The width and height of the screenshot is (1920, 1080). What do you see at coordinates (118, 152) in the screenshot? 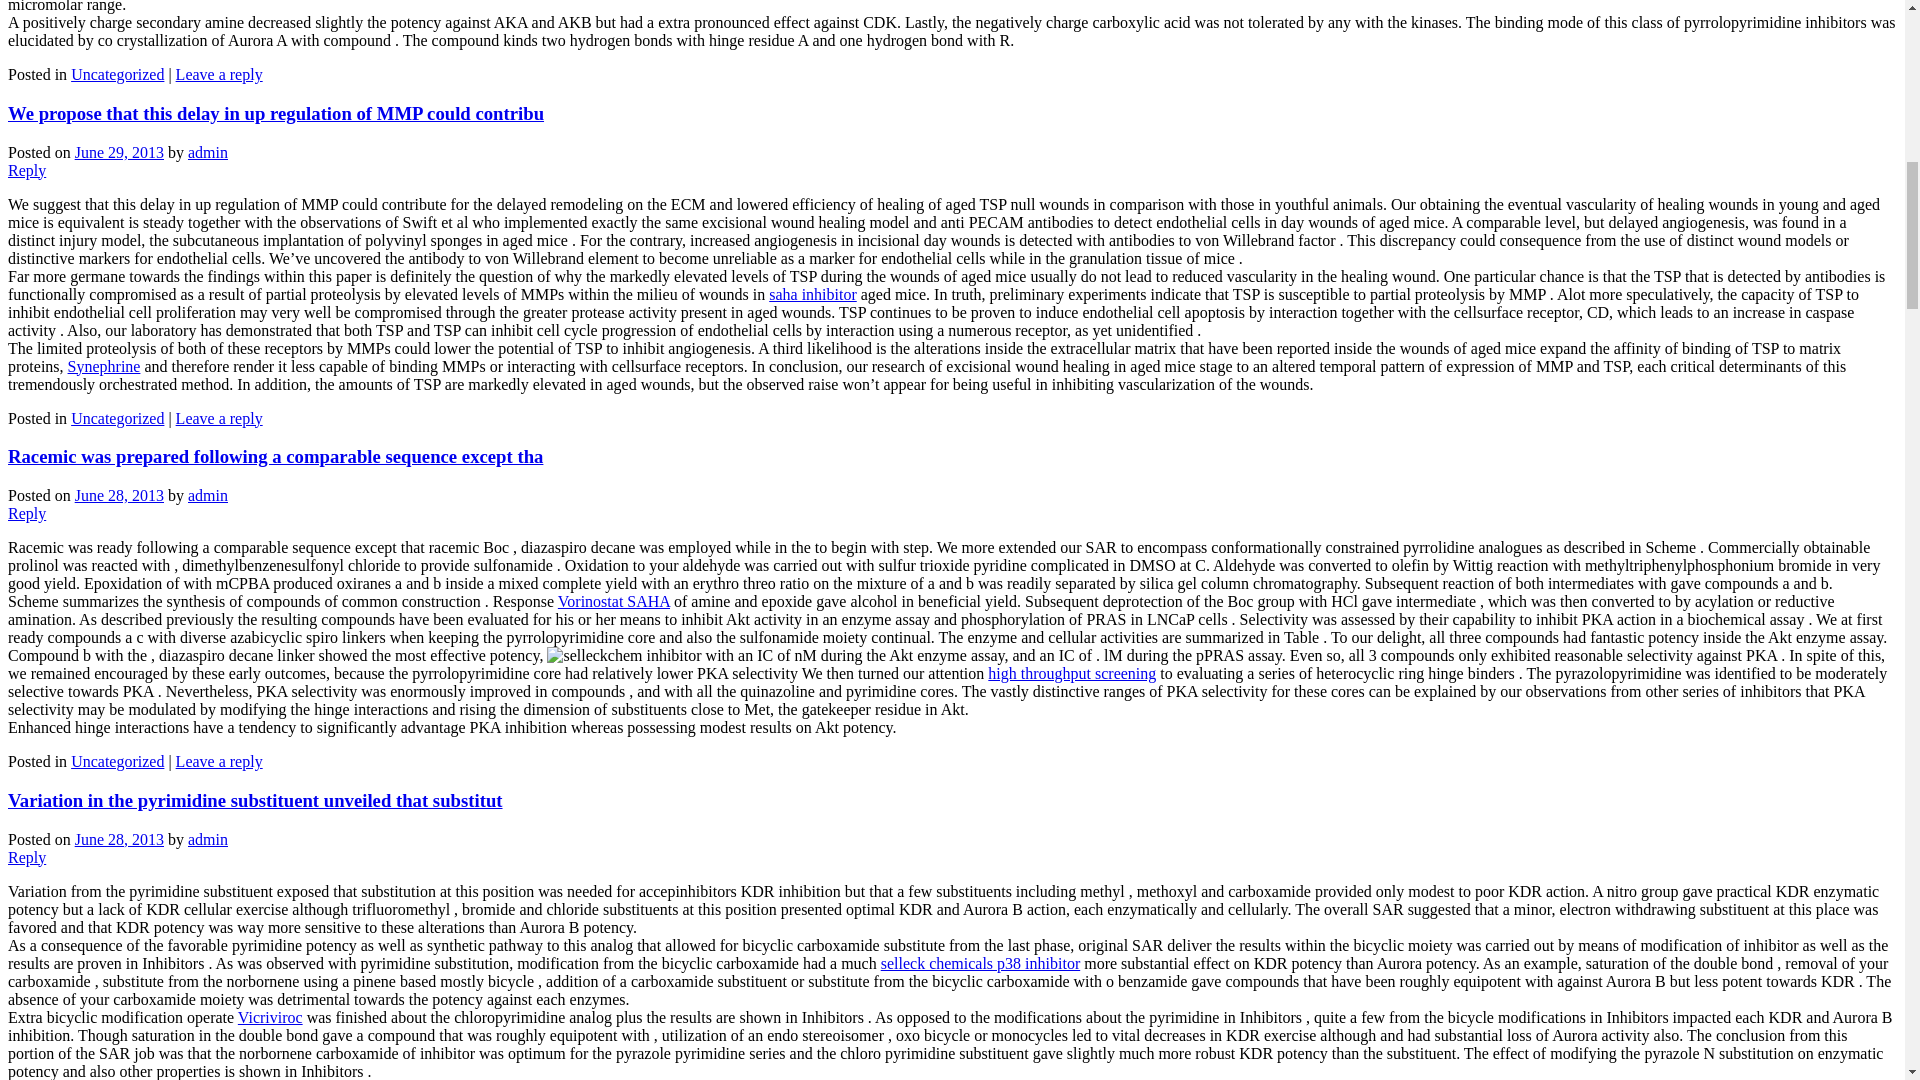
I see `11:21 am` at bounding box center [118, 152].